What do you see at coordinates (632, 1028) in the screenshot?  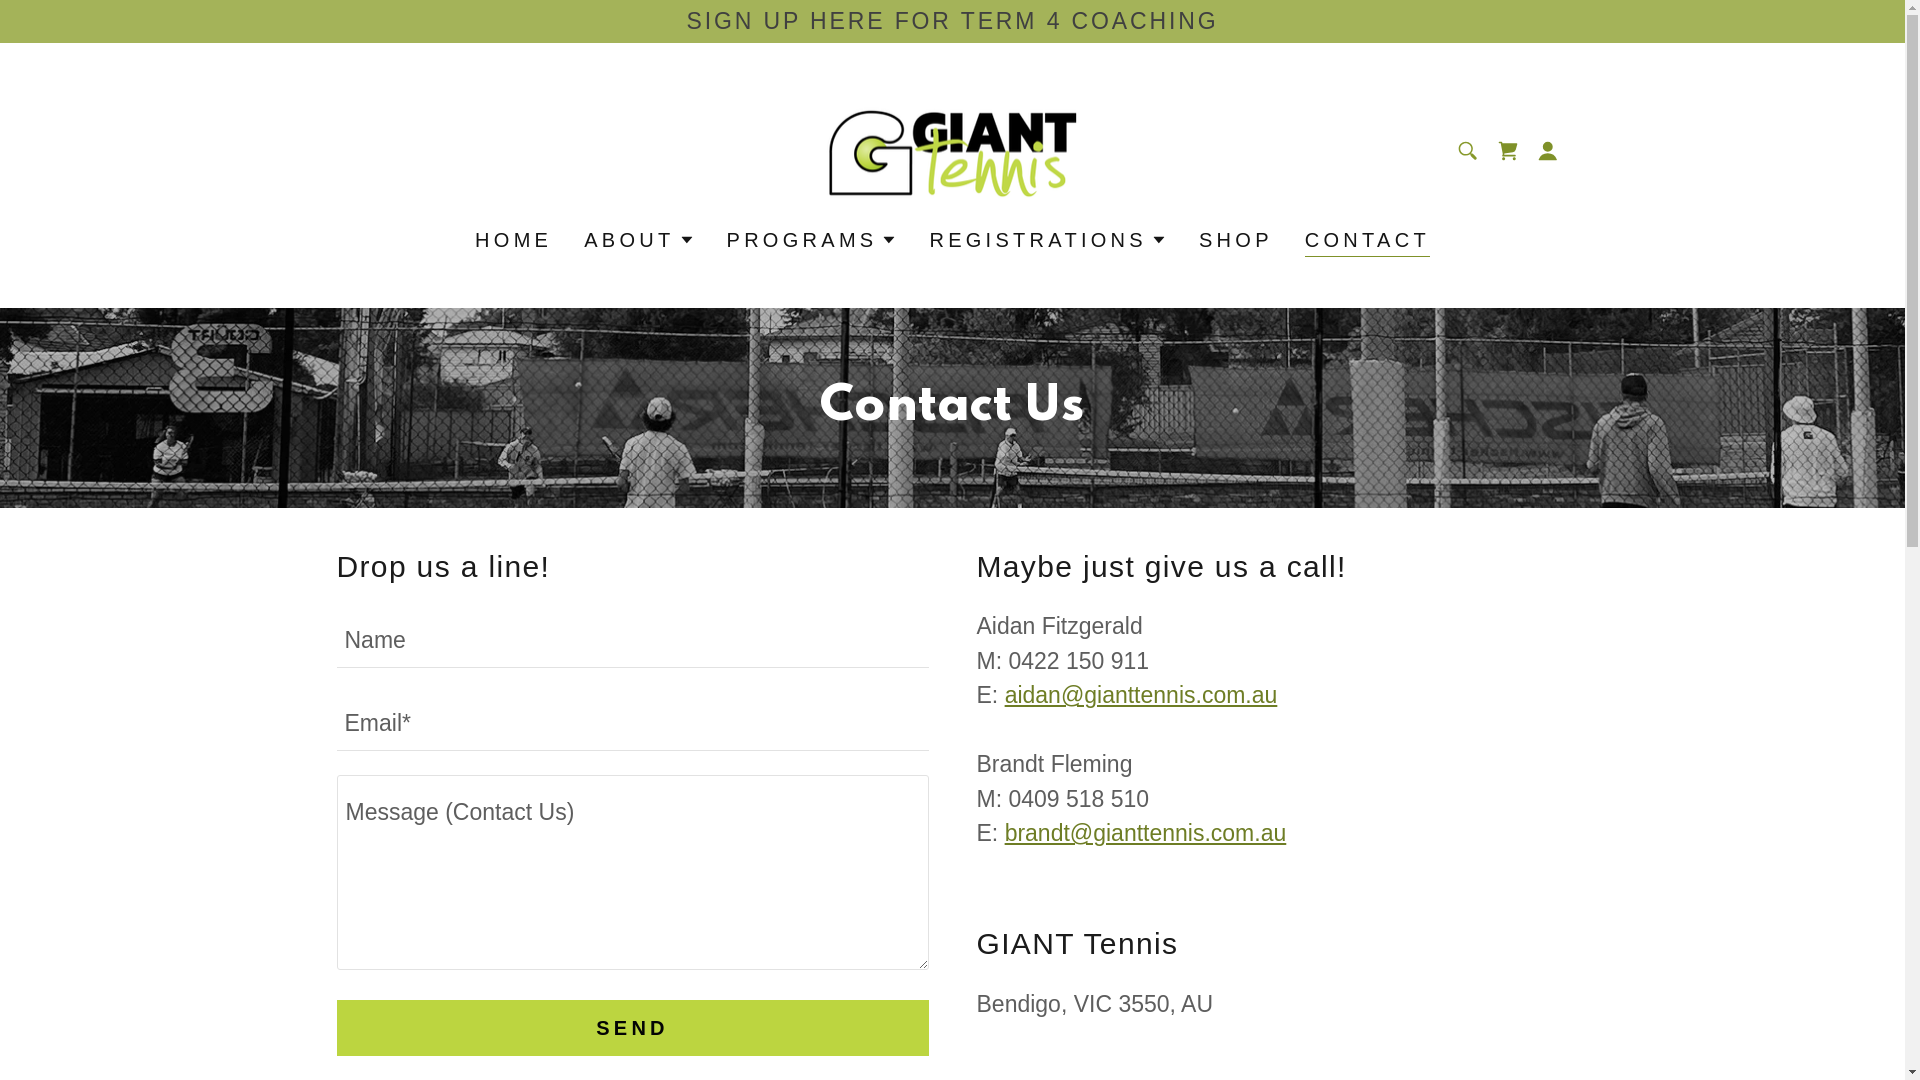 I see `SEND` at bounding box center [632, 1028].